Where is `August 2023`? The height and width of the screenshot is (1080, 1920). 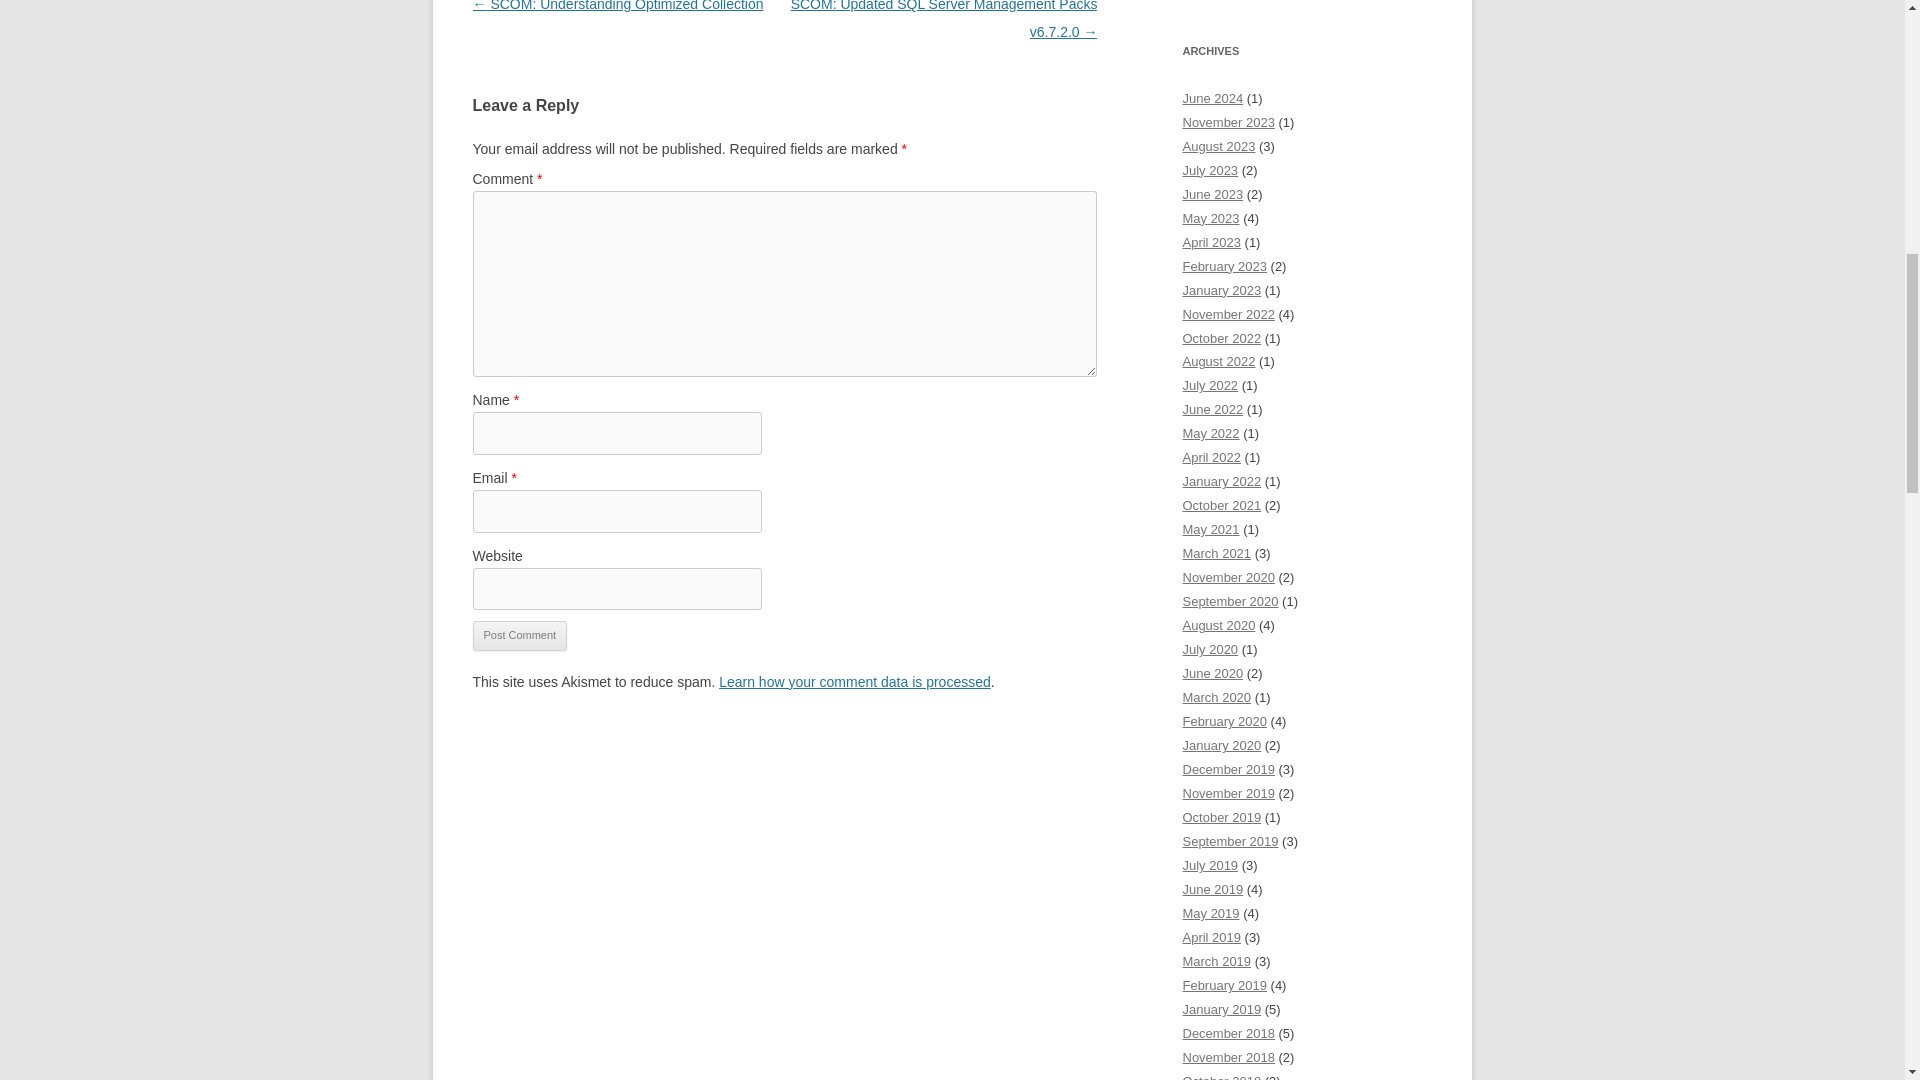
August 2023 is located at coordinates (1218, 146).